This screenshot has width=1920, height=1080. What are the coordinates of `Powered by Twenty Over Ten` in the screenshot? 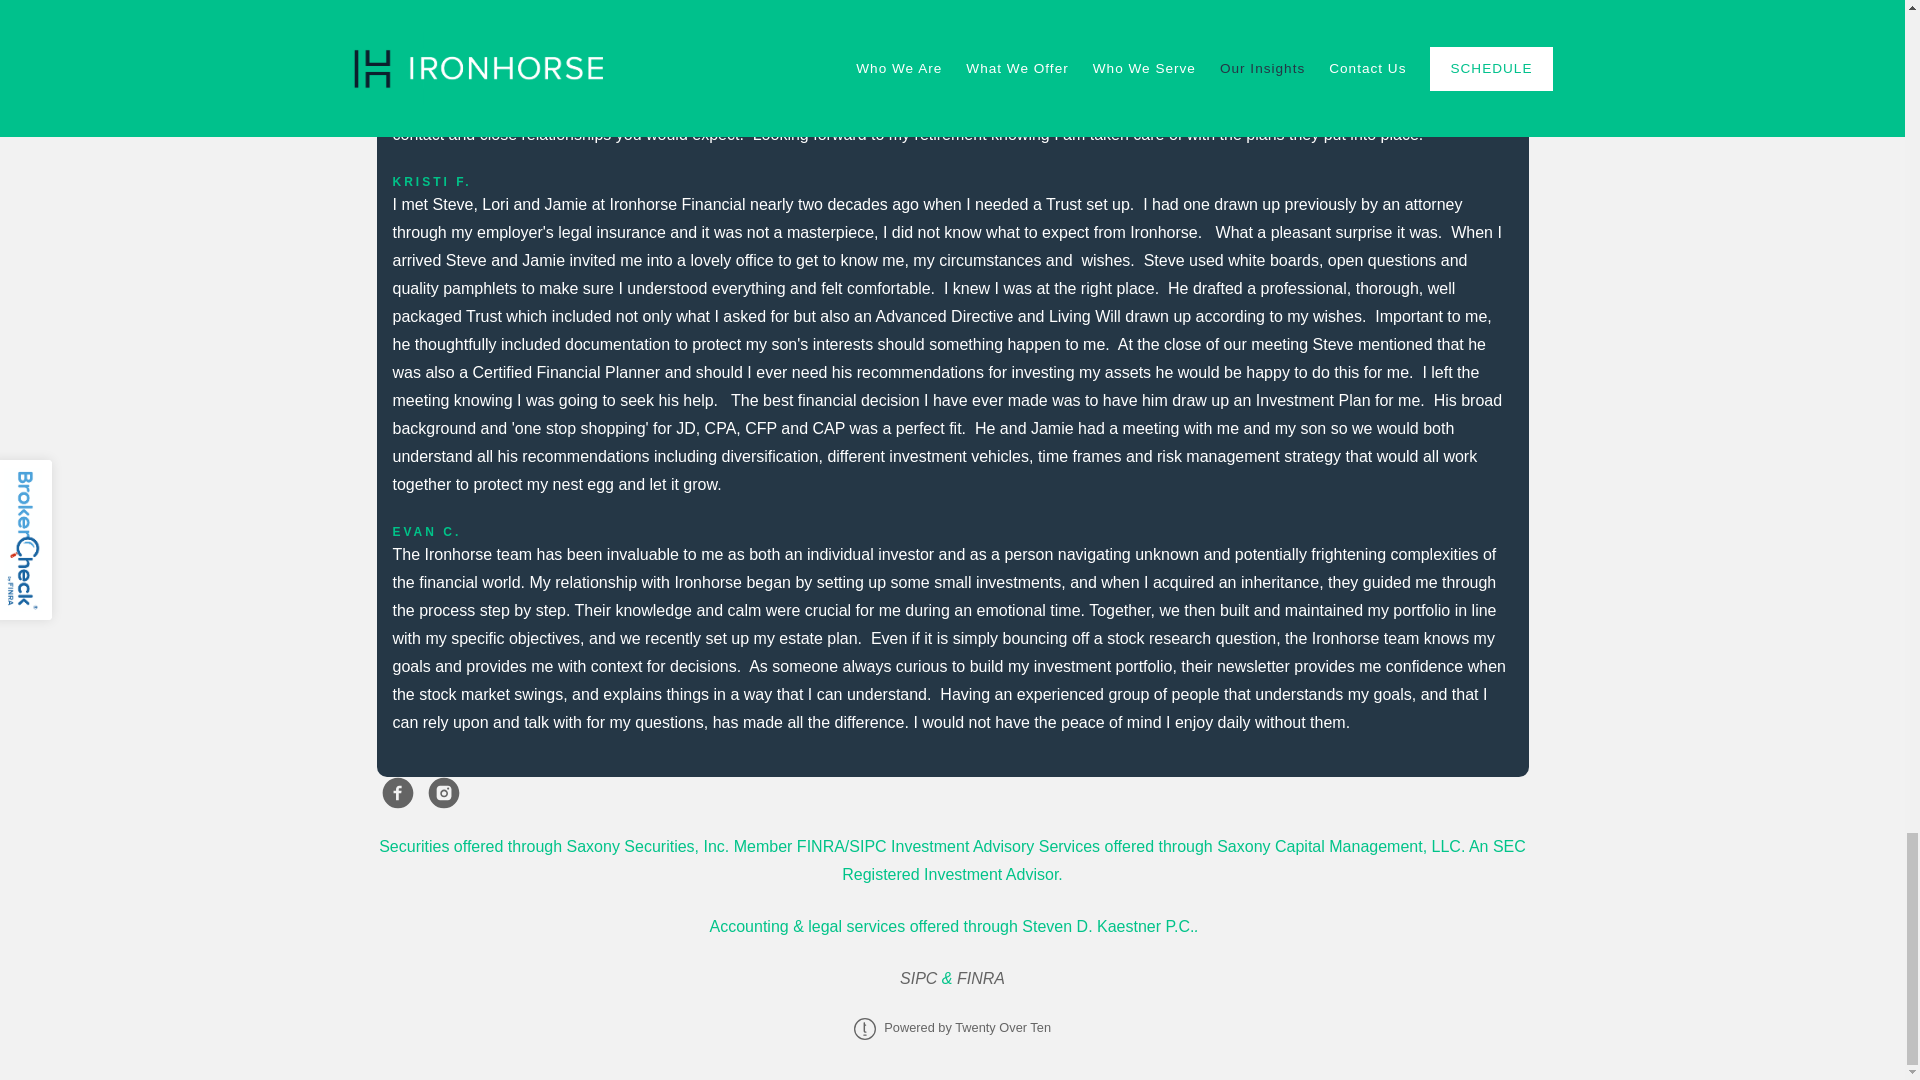 It's located at (952, 1026).